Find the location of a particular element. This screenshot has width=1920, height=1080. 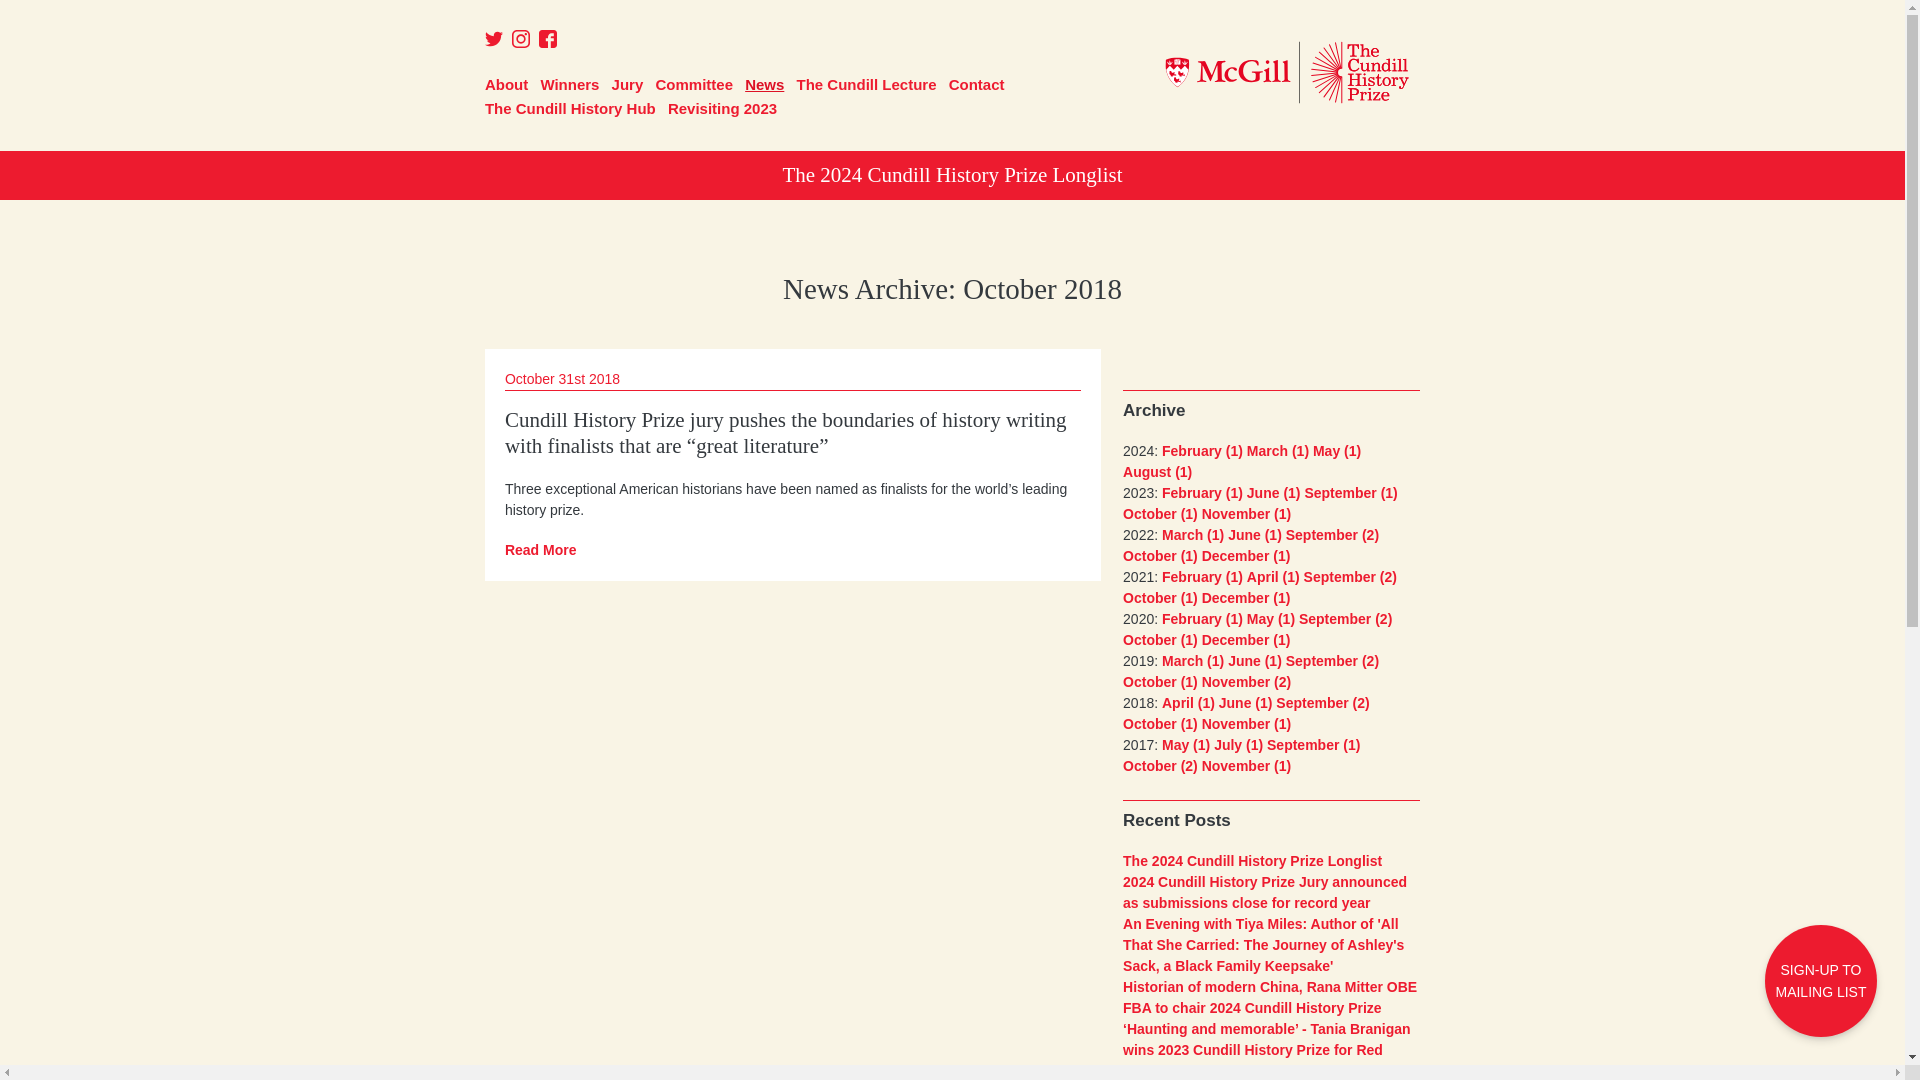

Follow Cundill Prize on Twitter is located at coordinates (494, 42).